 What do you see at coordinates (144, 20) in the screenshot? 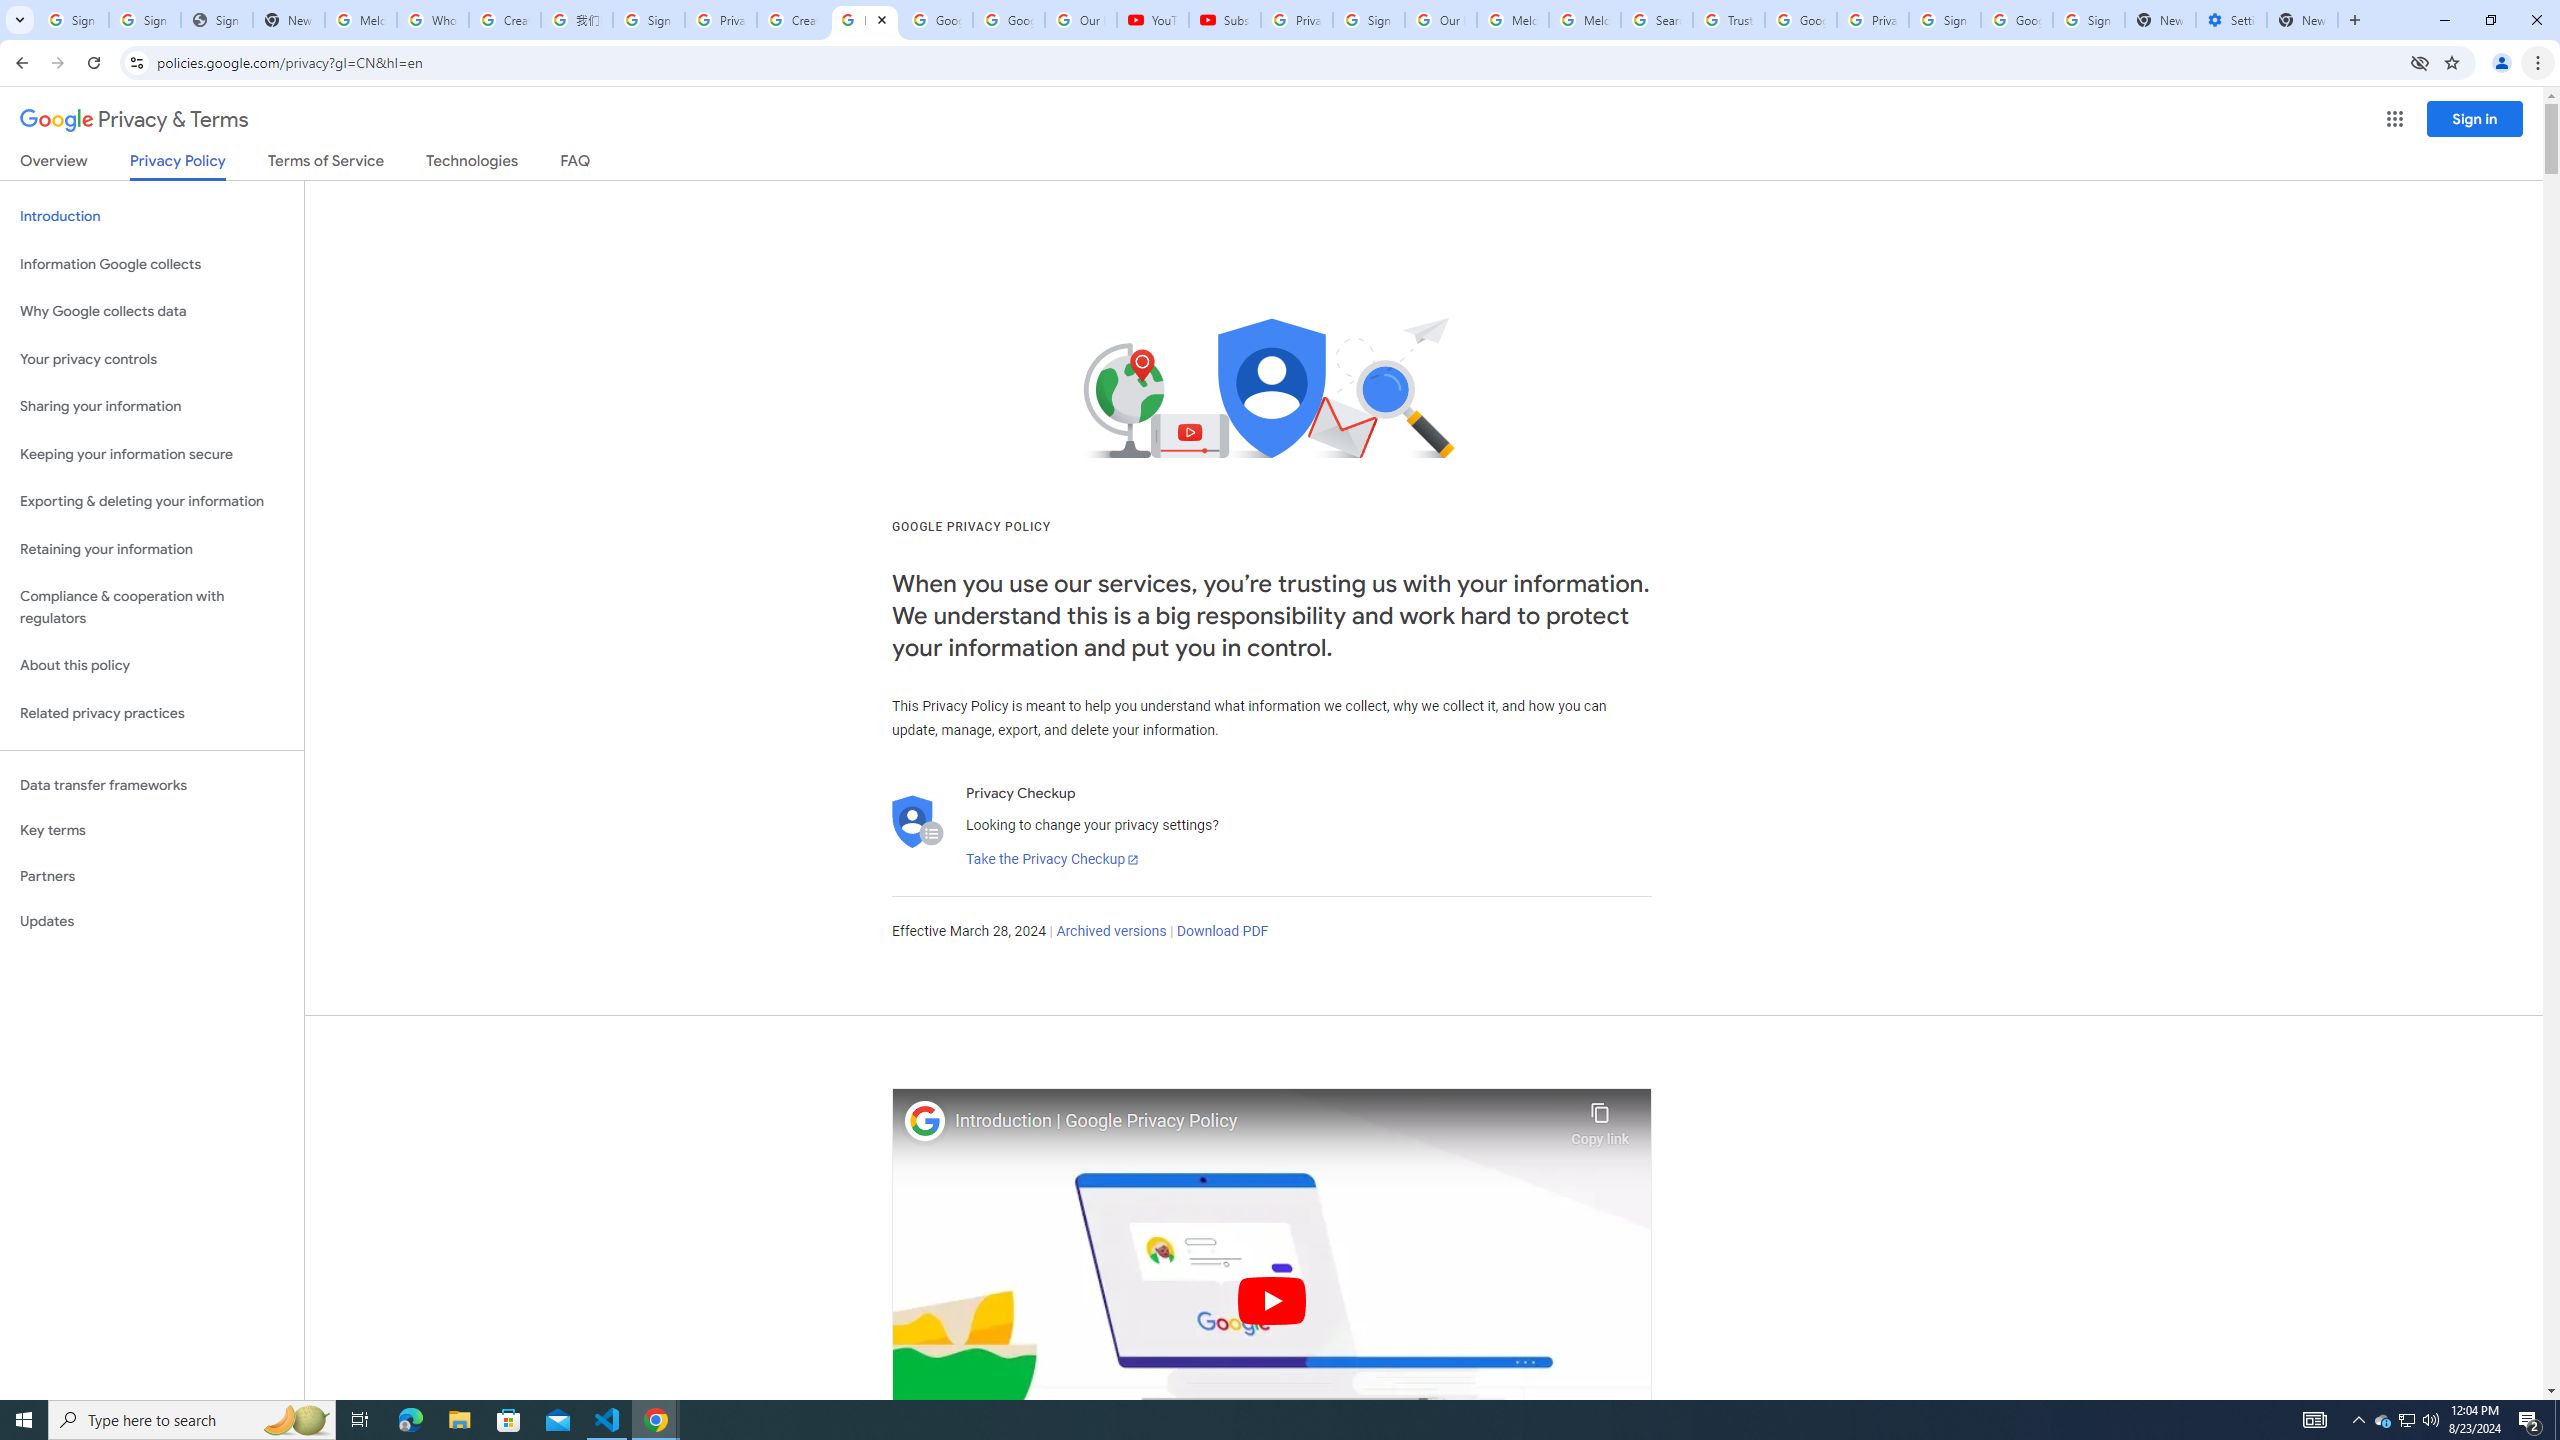
I see `Sign in - Google Accounts` at bounding box center [144, 20].